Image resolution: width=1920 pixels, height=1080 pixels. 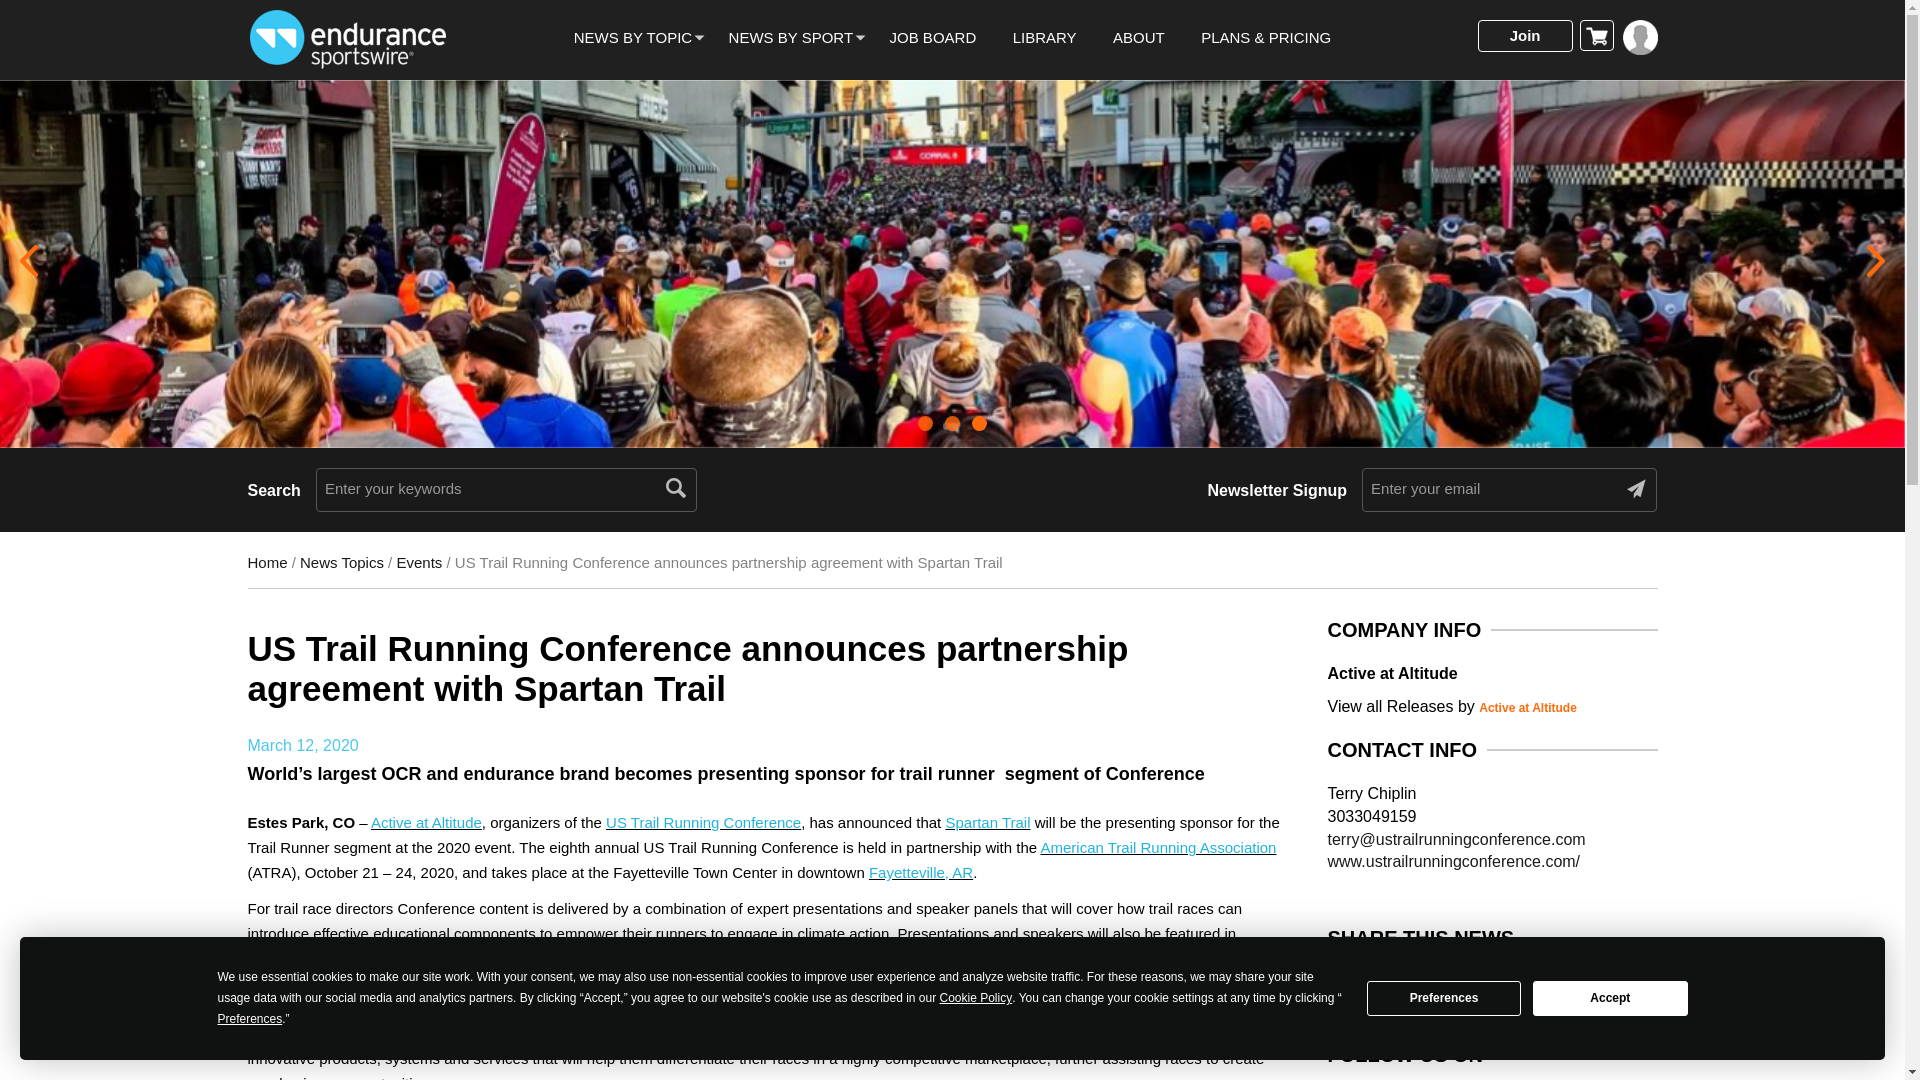 What do you see at coordinates (976, 998) in the screenshot?
I see `Cookie Policy` at bounding box center [976, 998].